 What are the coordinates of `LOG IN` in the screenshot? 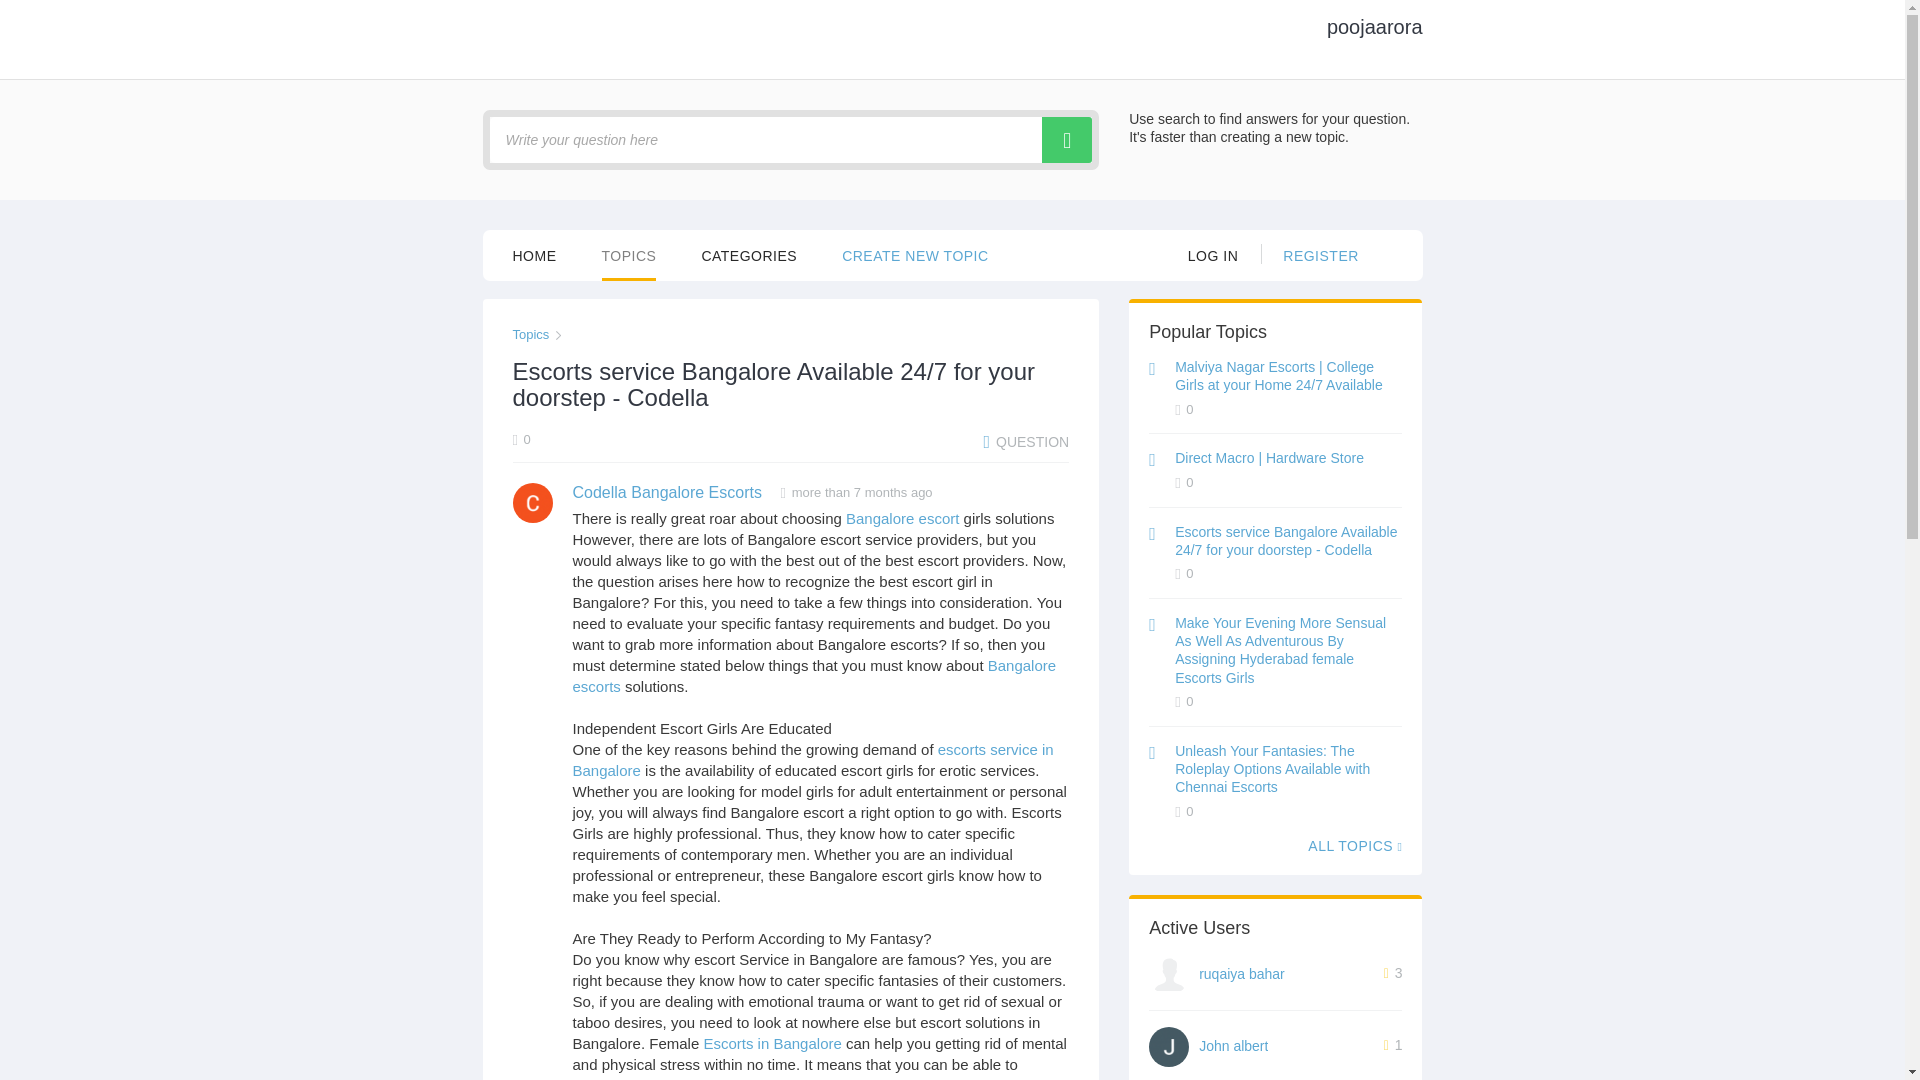 It's located at (1213, 254).